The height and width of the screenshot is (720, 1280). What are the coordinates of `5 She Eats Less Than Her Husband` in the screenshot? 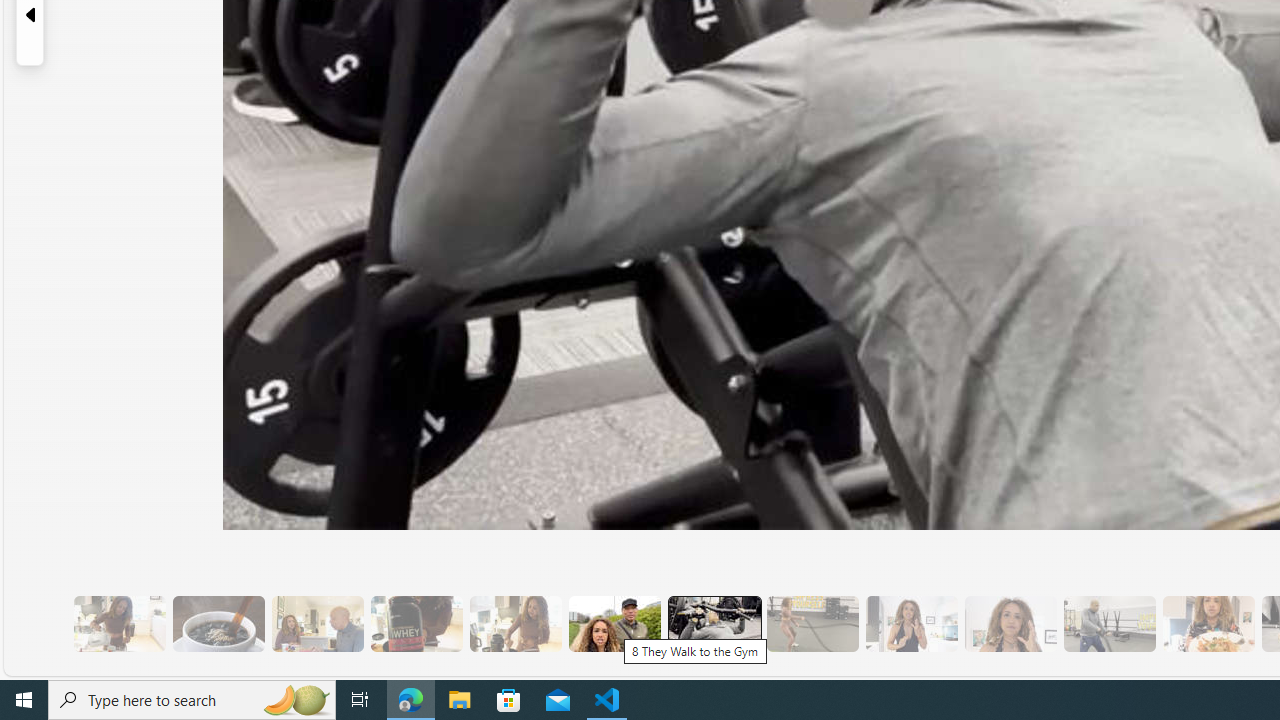 It's located at (317, 624).